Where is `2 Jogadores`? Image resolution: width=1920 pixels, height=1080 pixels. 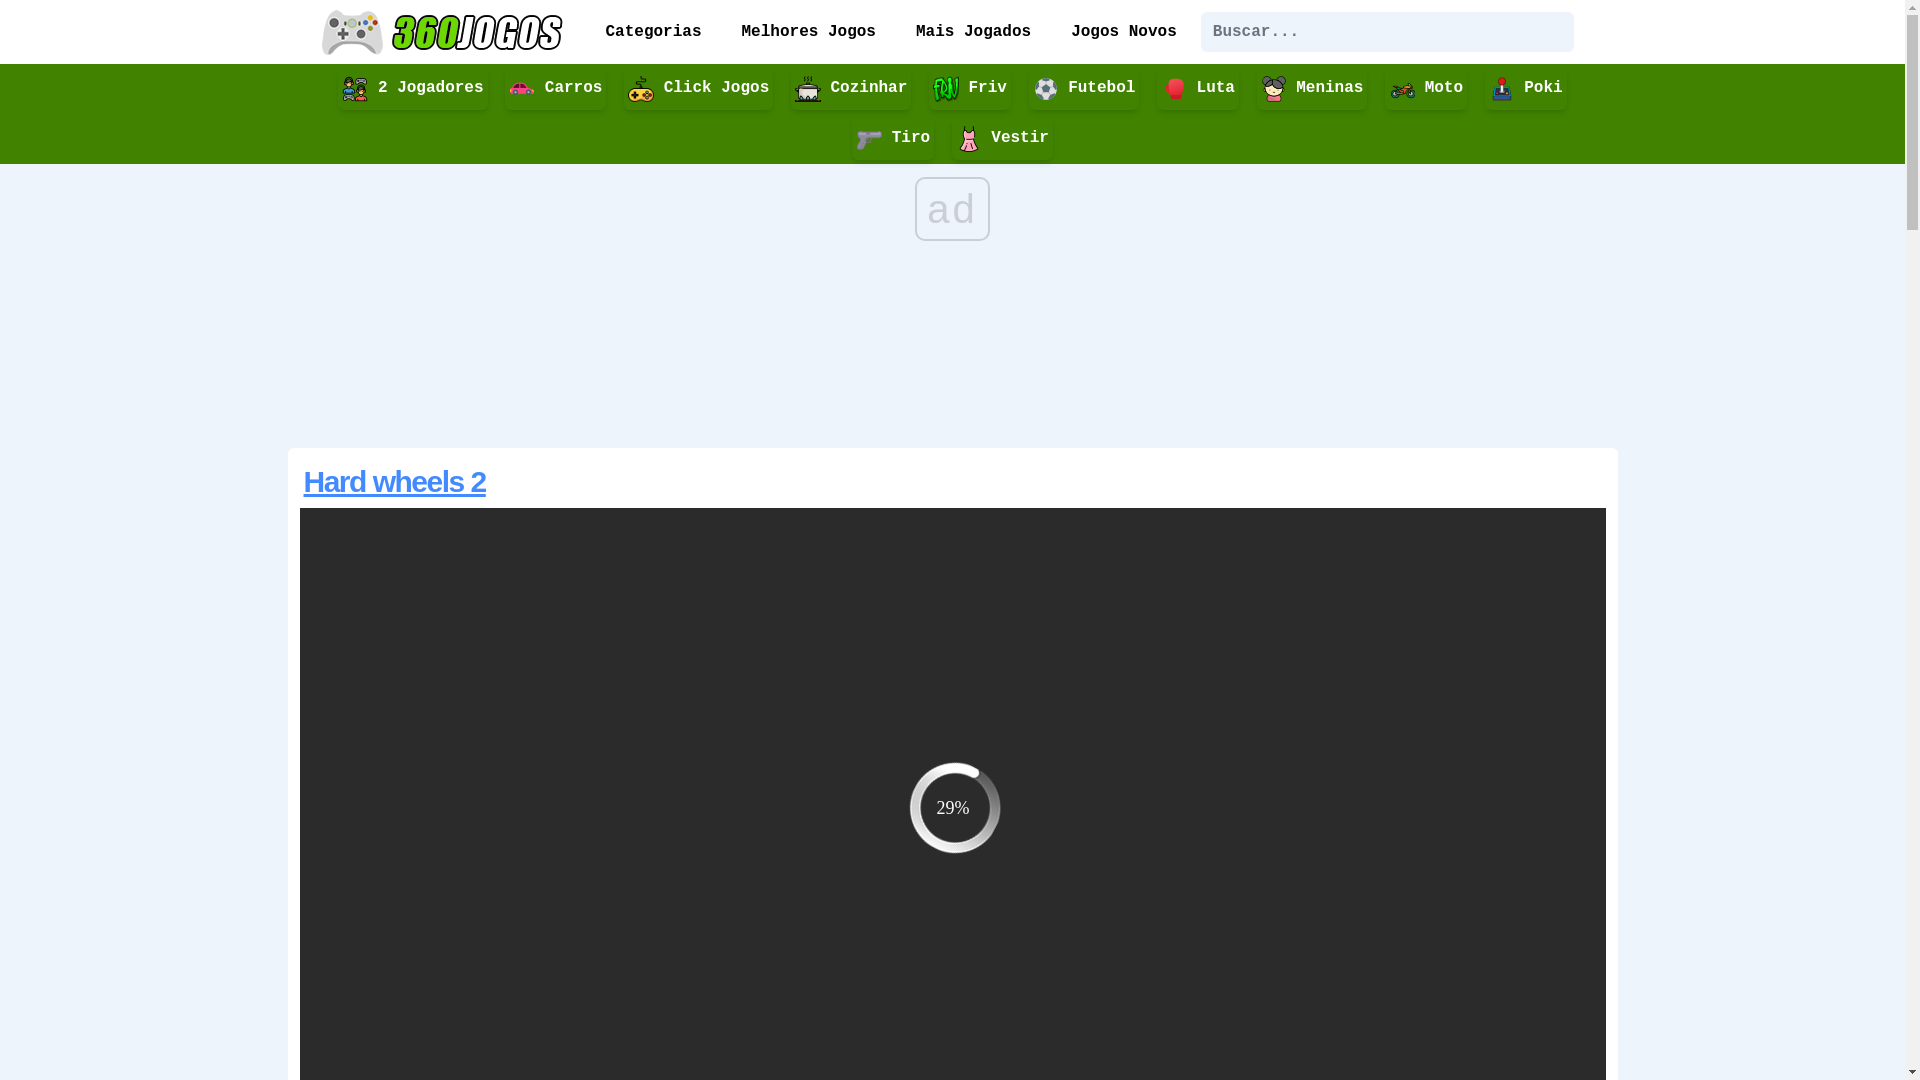
2 Jogadores is located at coordinates (412, 89).